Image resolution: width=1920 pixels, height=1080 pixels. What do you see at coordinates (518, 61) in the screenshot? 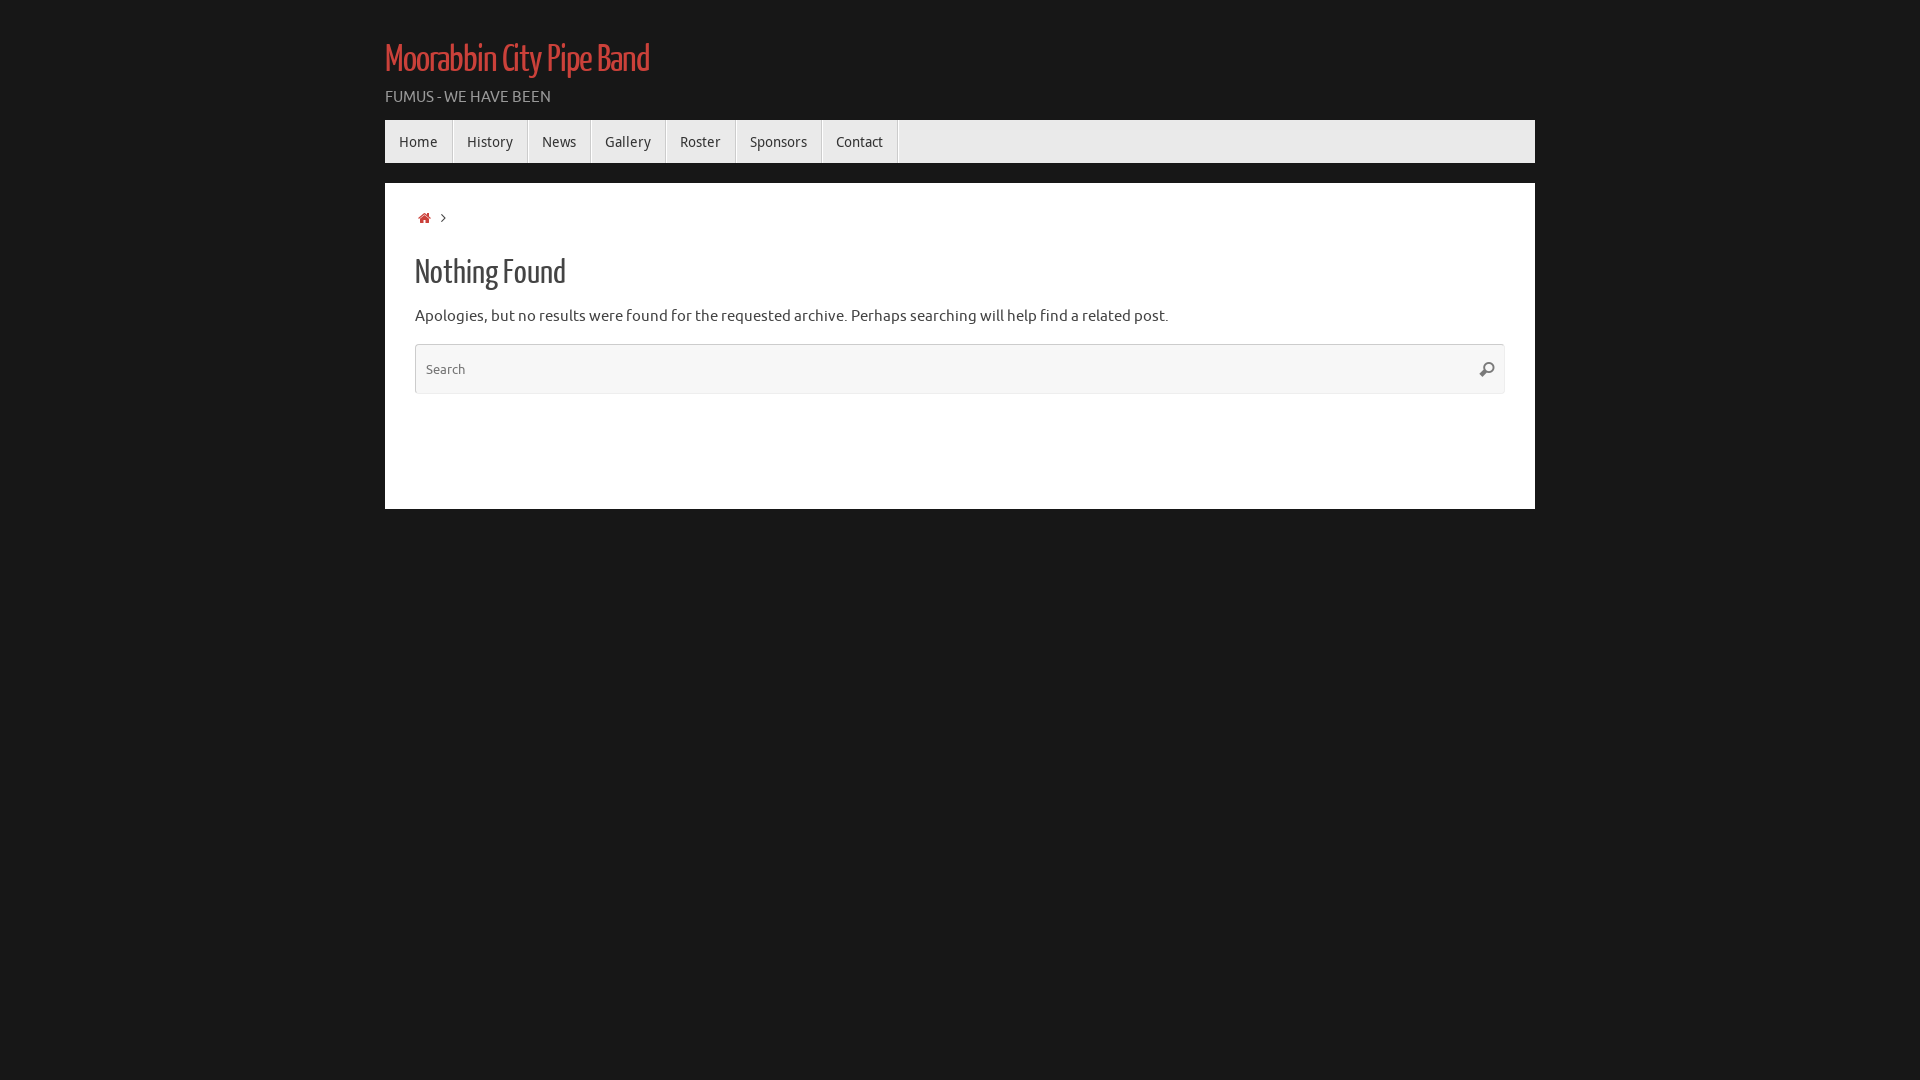
I see `Moorabbin City Pipe Band` at bounding box center [518, 61].